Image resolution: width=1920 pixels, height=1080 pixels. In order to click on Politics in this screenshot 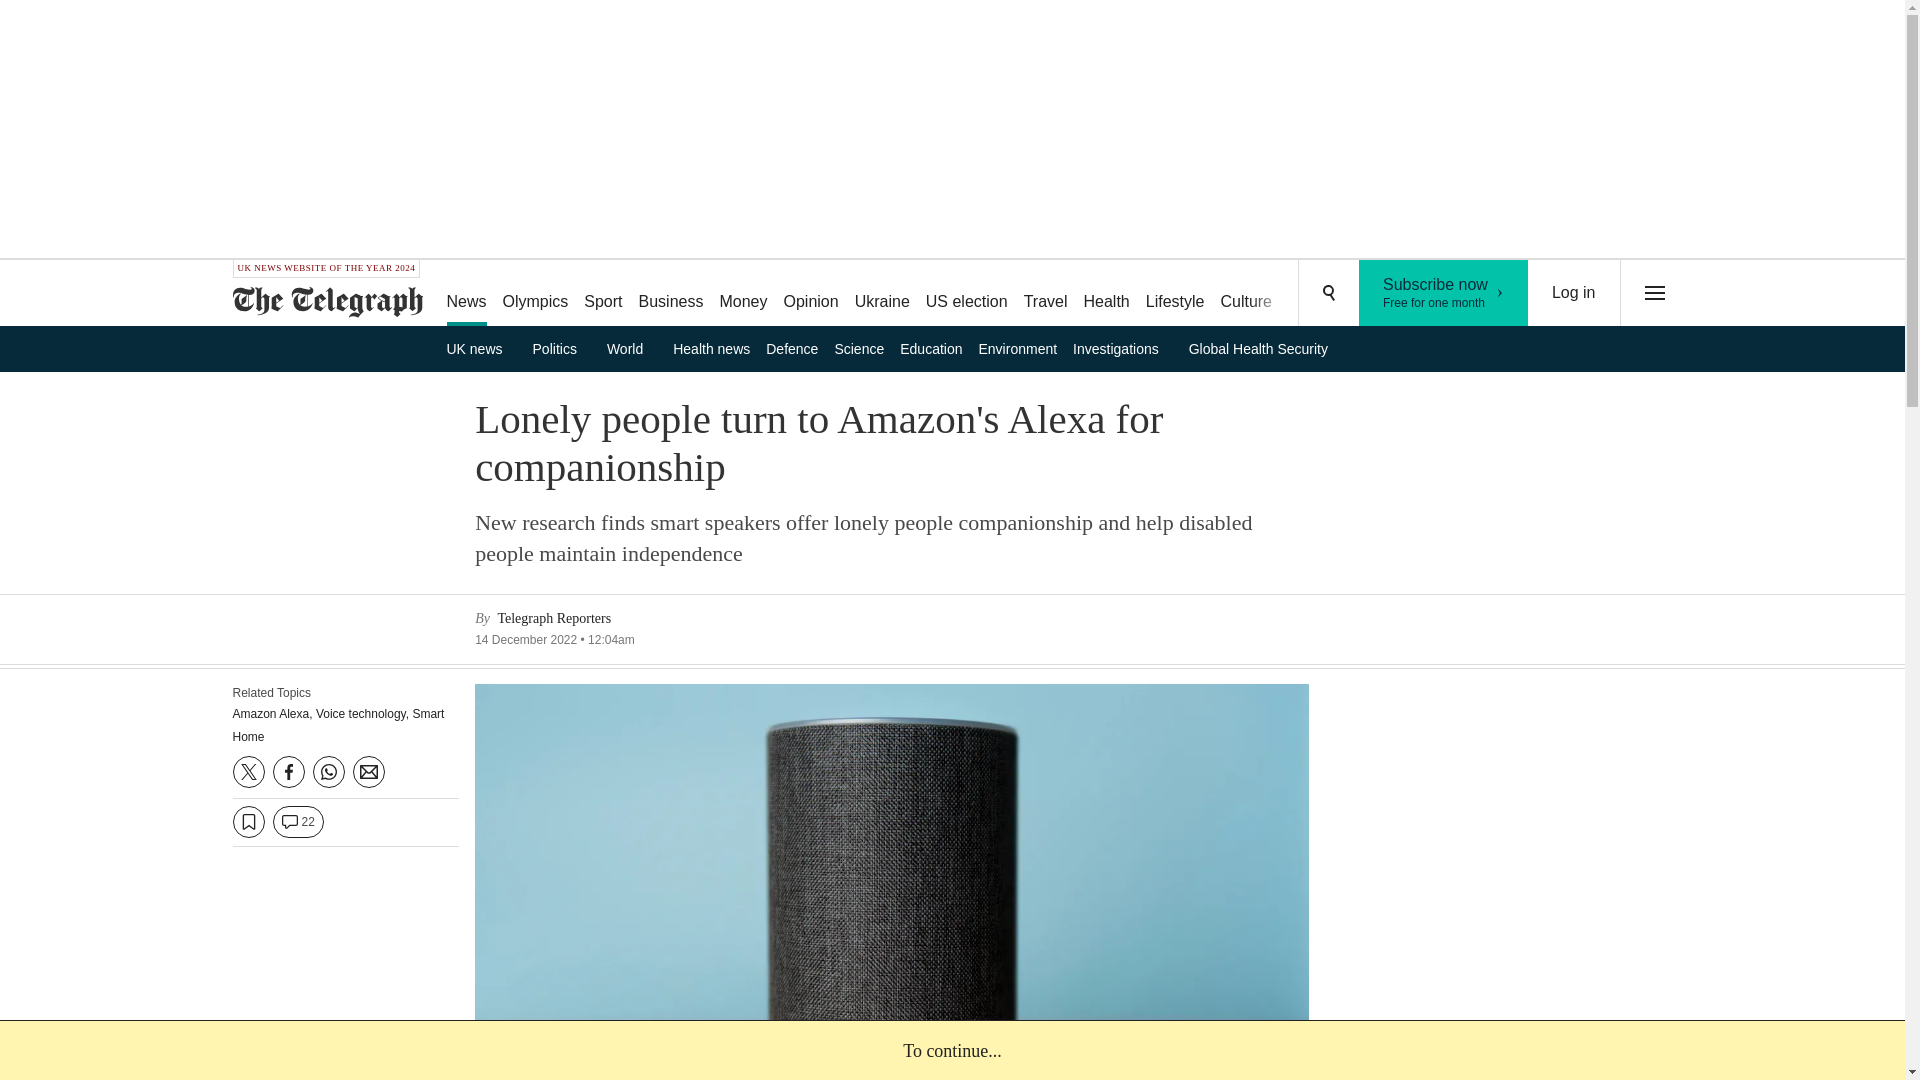, I will do `click(562, 348)`.